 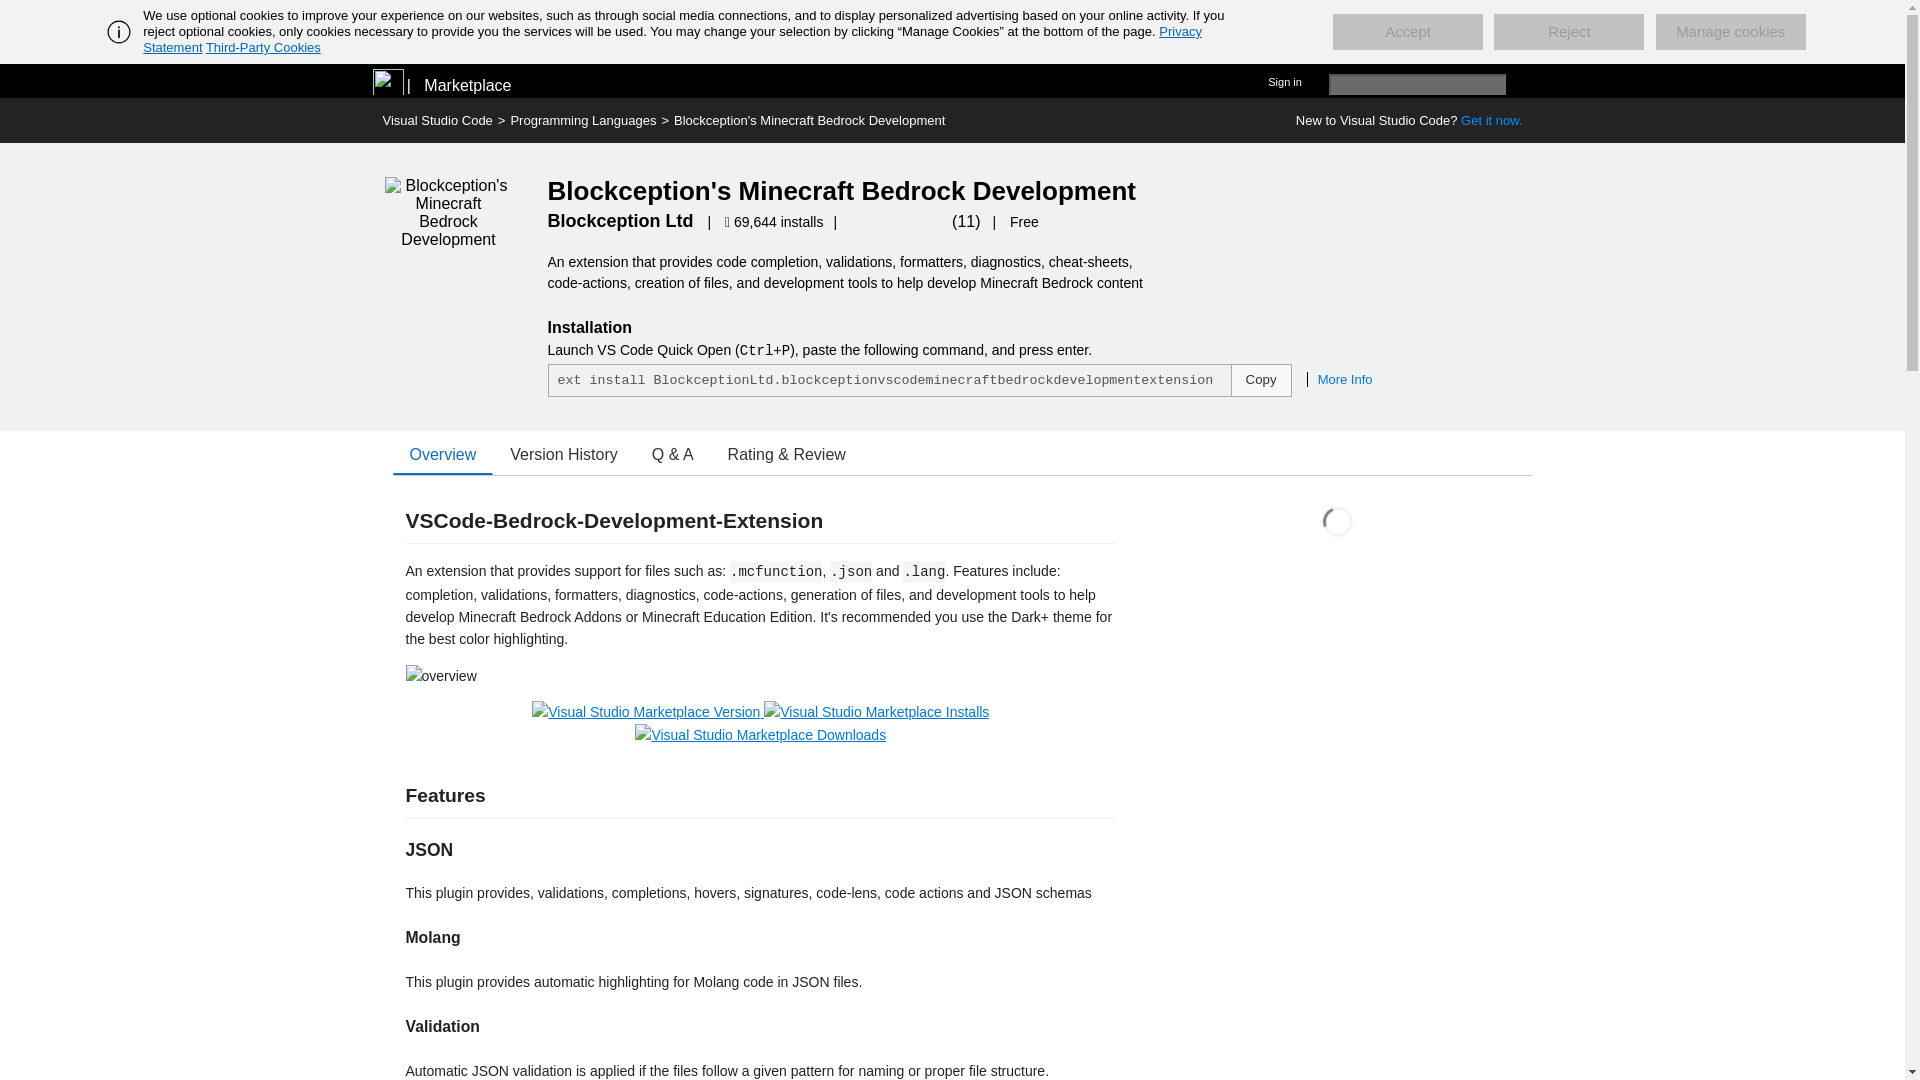 What do you see at coordinates (776, 222) in the screenshot?
I see `The number of unique installations, not including updates.` at bounding box center [776, 222].